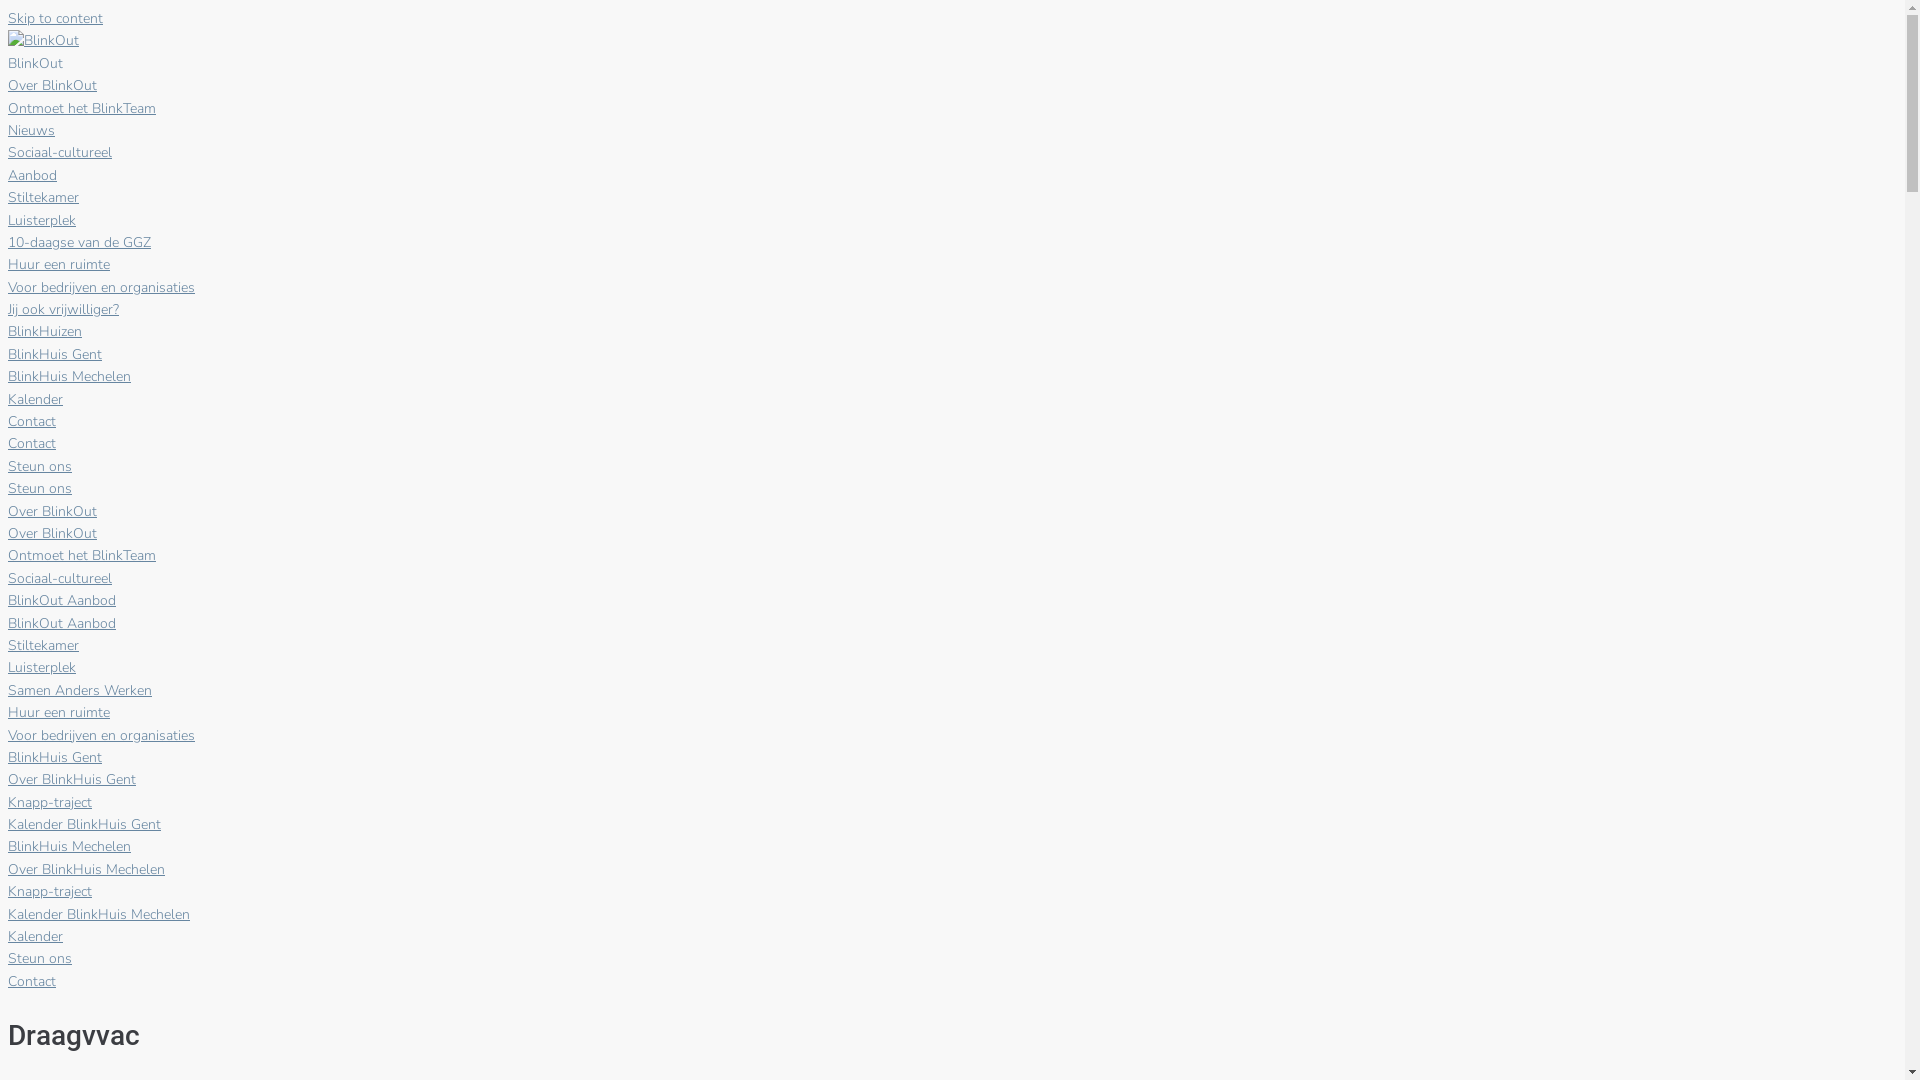 The width and height of the screenshot is (1920, 1080). What do you see at coordinates (82, 108) in the screenshot?
I see `Ontmoet het BlinkTeam` at bounding box center [82, 108].